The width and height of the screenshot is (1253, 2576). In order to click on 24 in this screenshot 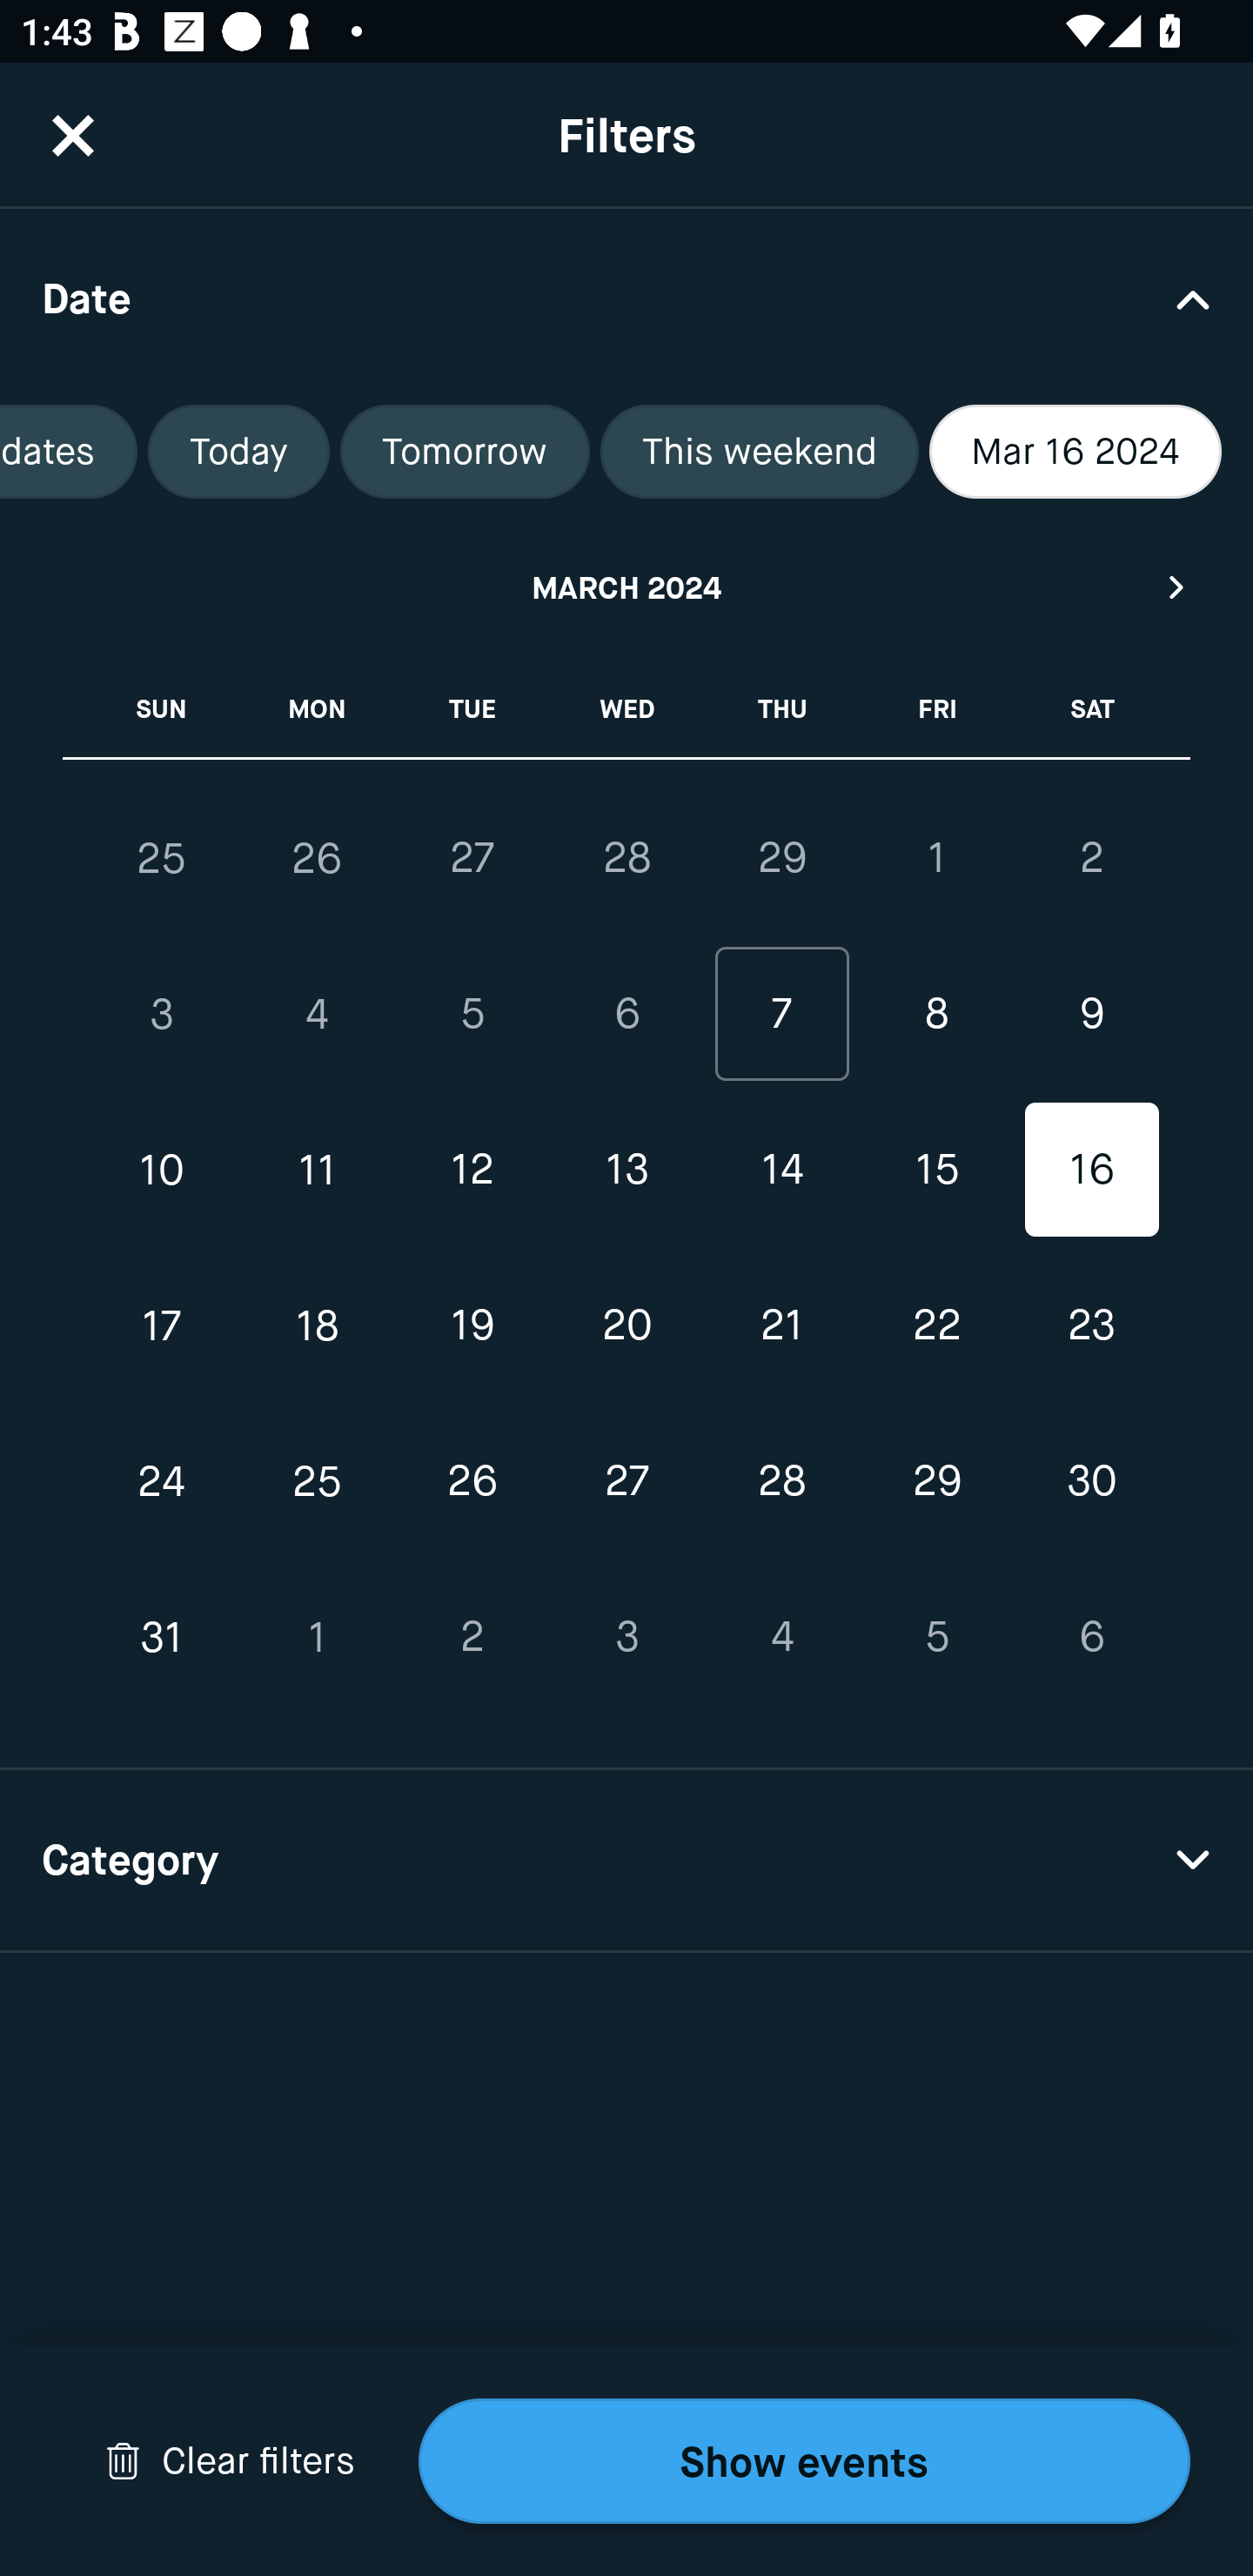, I will do `click(162, 1481)`.